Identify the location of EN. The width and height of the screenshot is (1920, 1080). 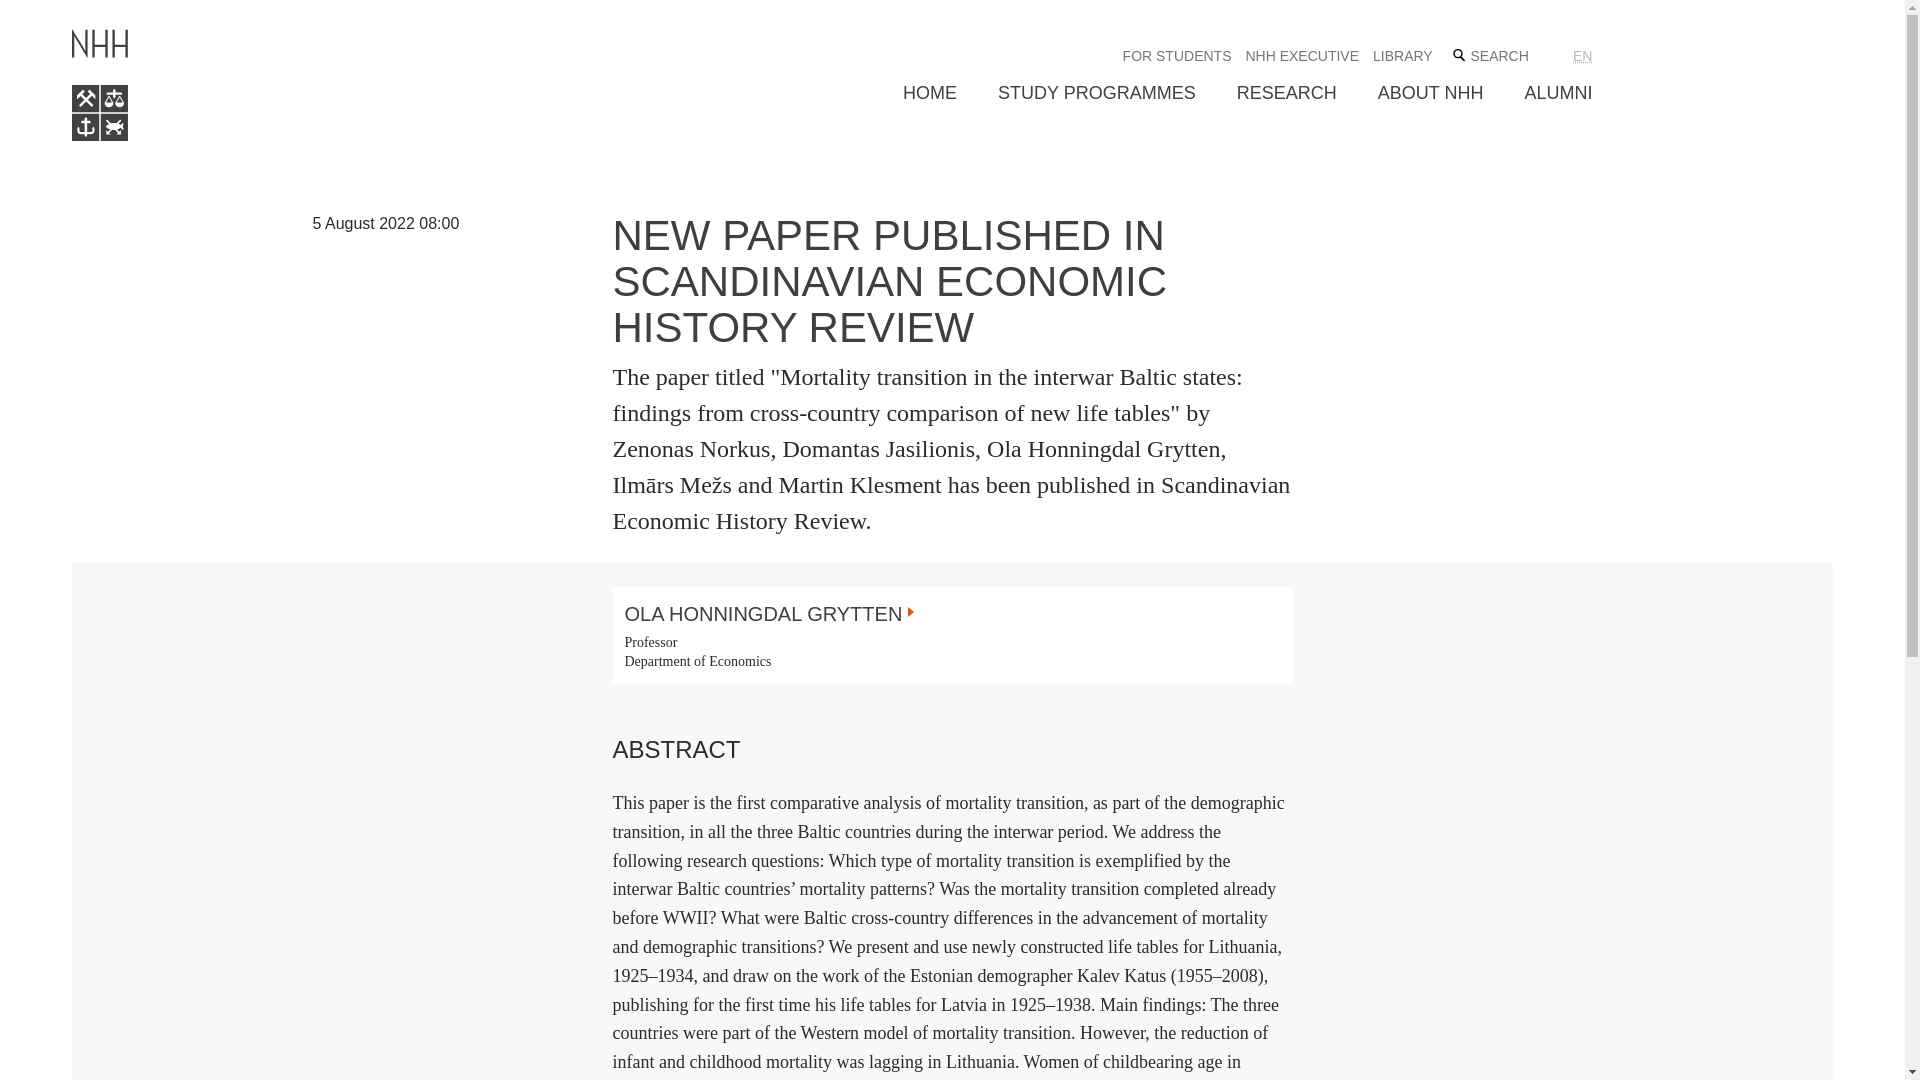
(1582, 55).